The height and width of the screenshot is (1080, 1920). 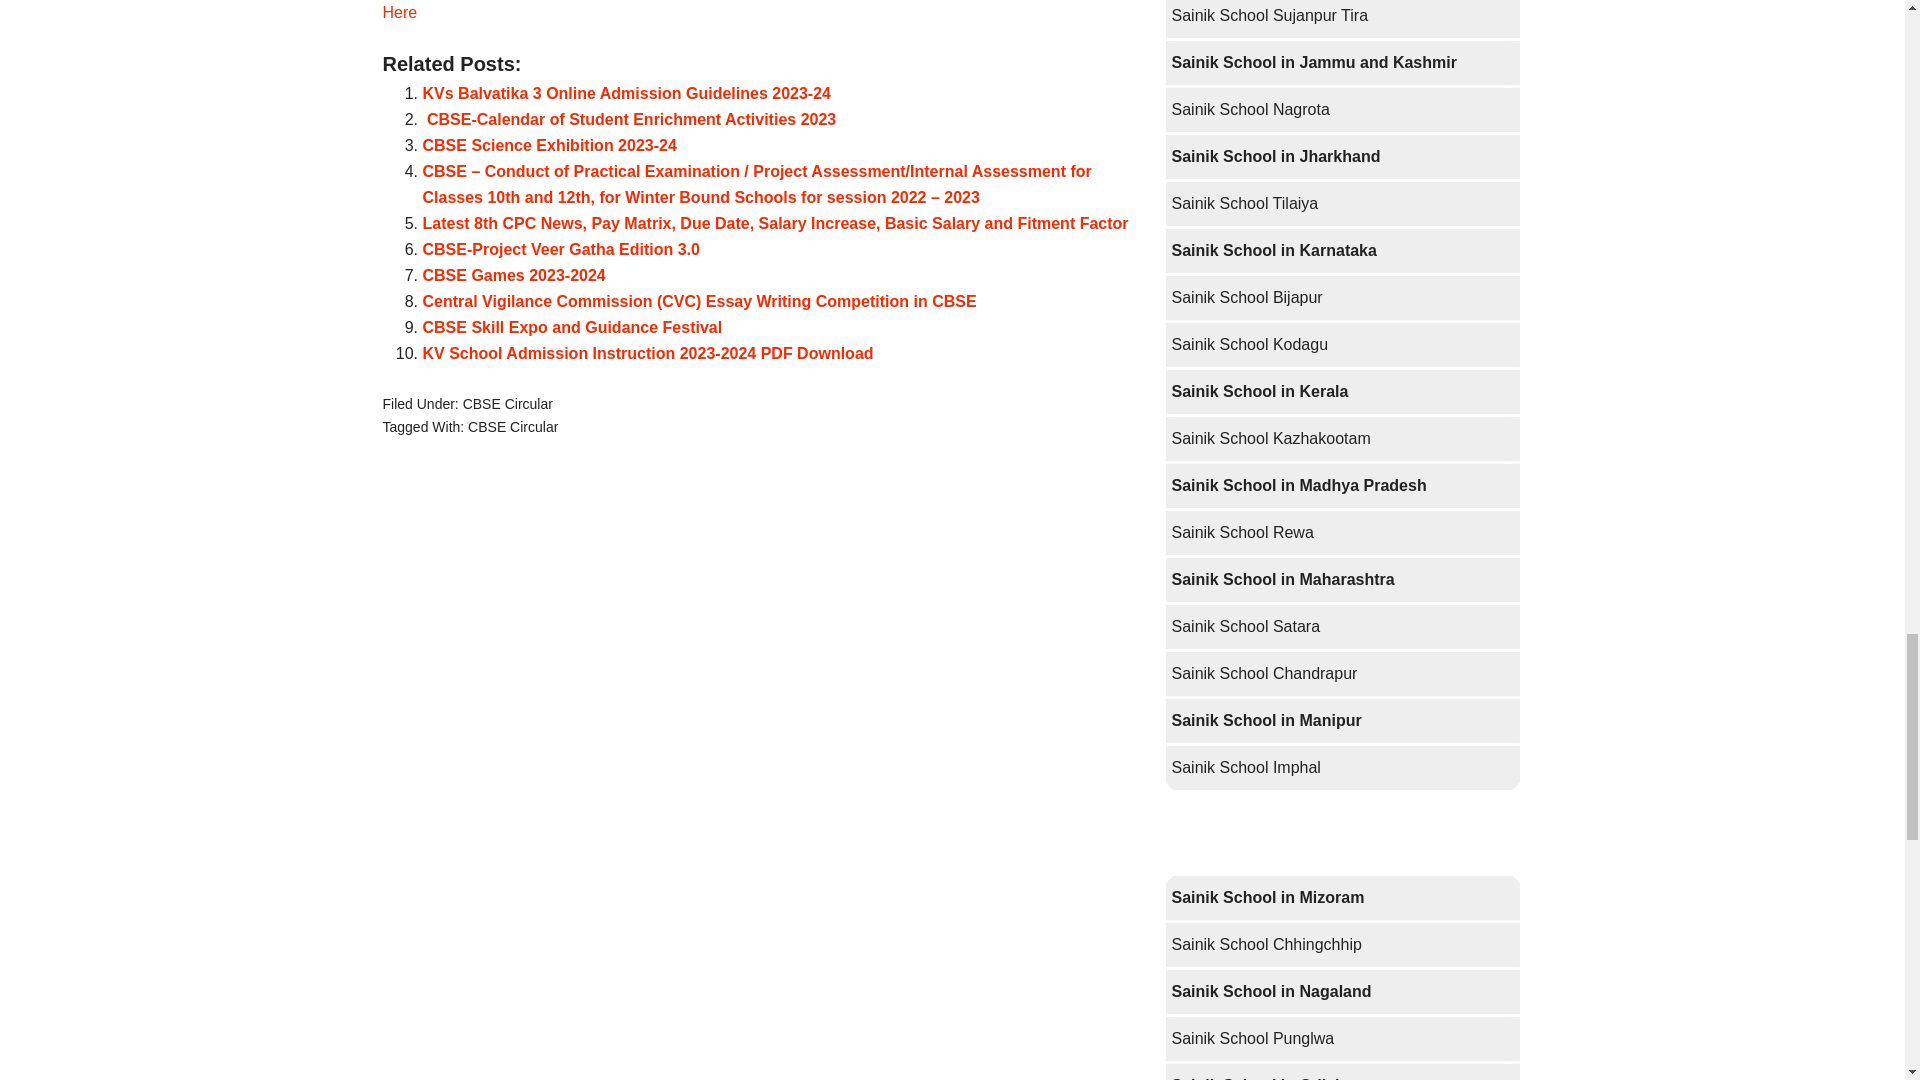 What do you see at coordinates (548, 146) in the screenshot?
I see `CBSE Science Exhibition 2023-24` at bounding box center [548, 146].